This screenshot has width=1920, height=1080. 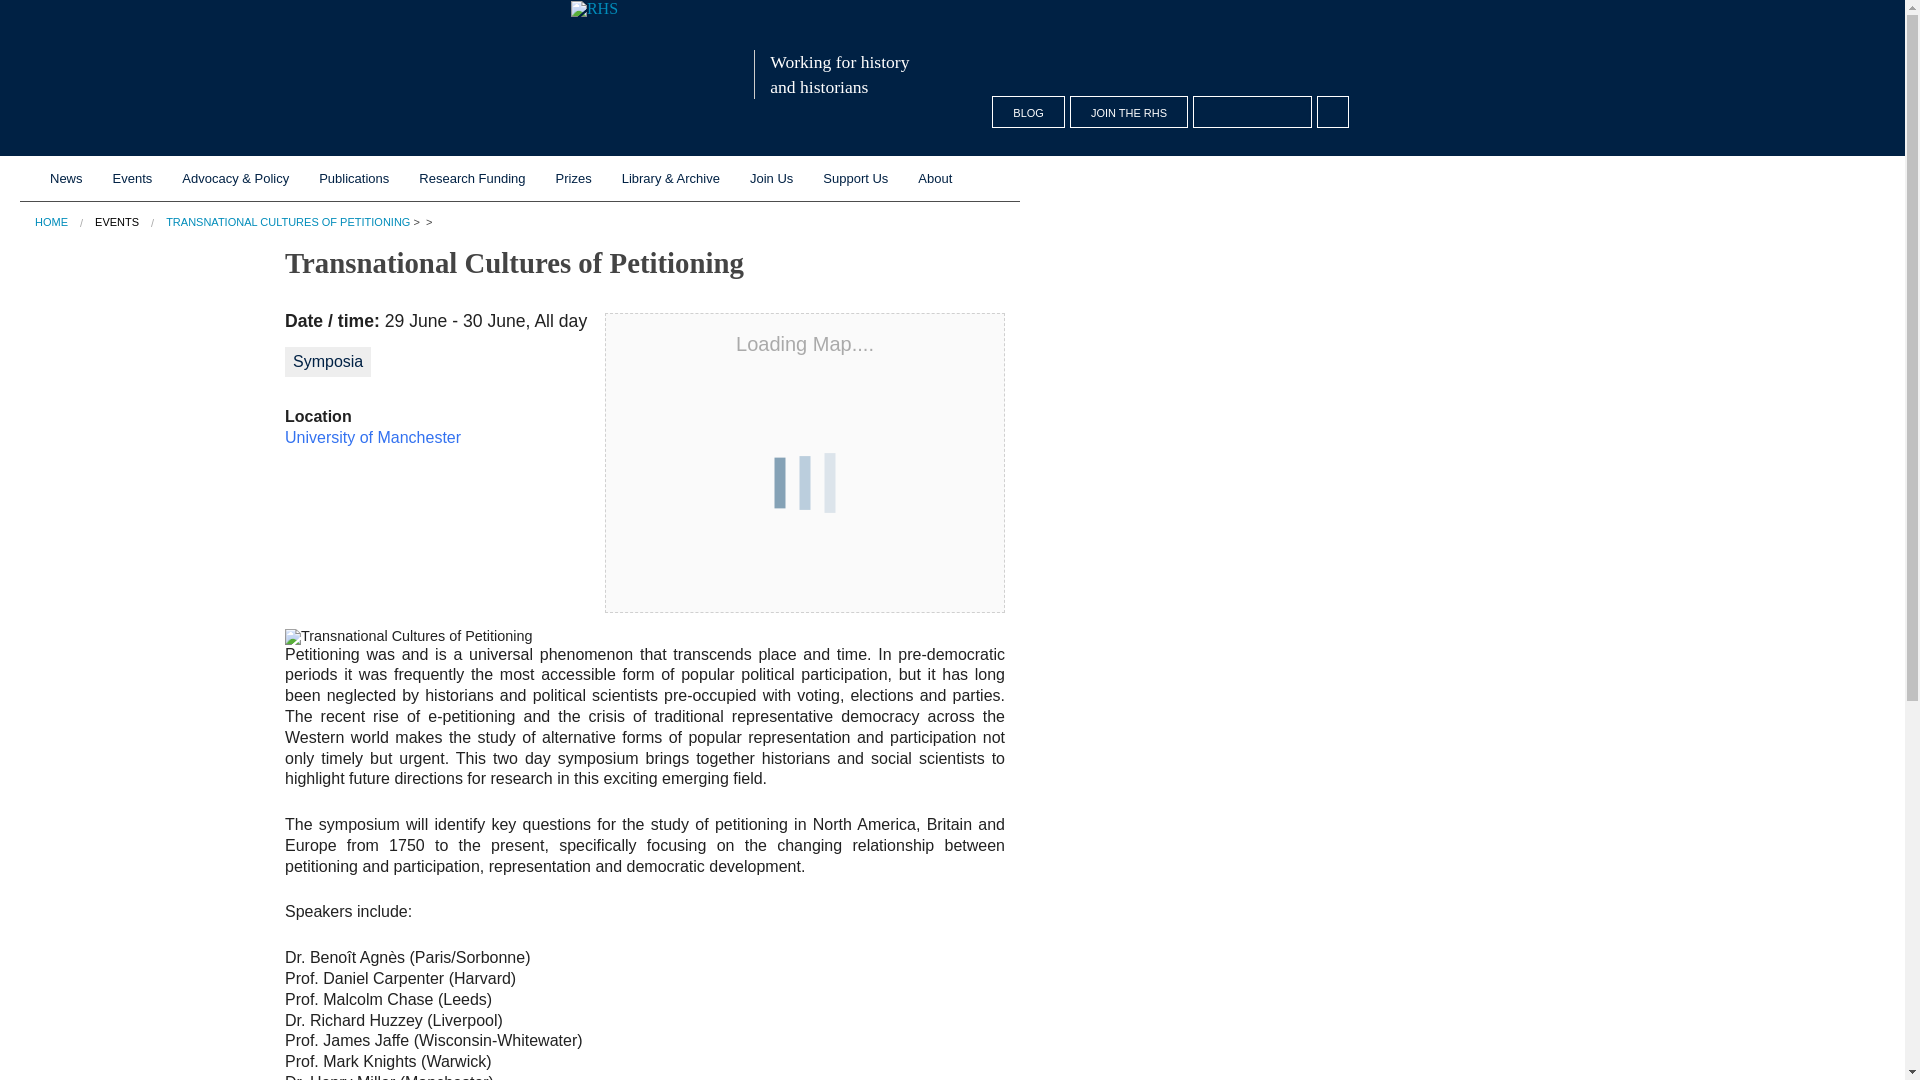 What do you see at coordinates (855, 178) in the screenshot?
I see `Support Us` at bounding box center [855, 178].